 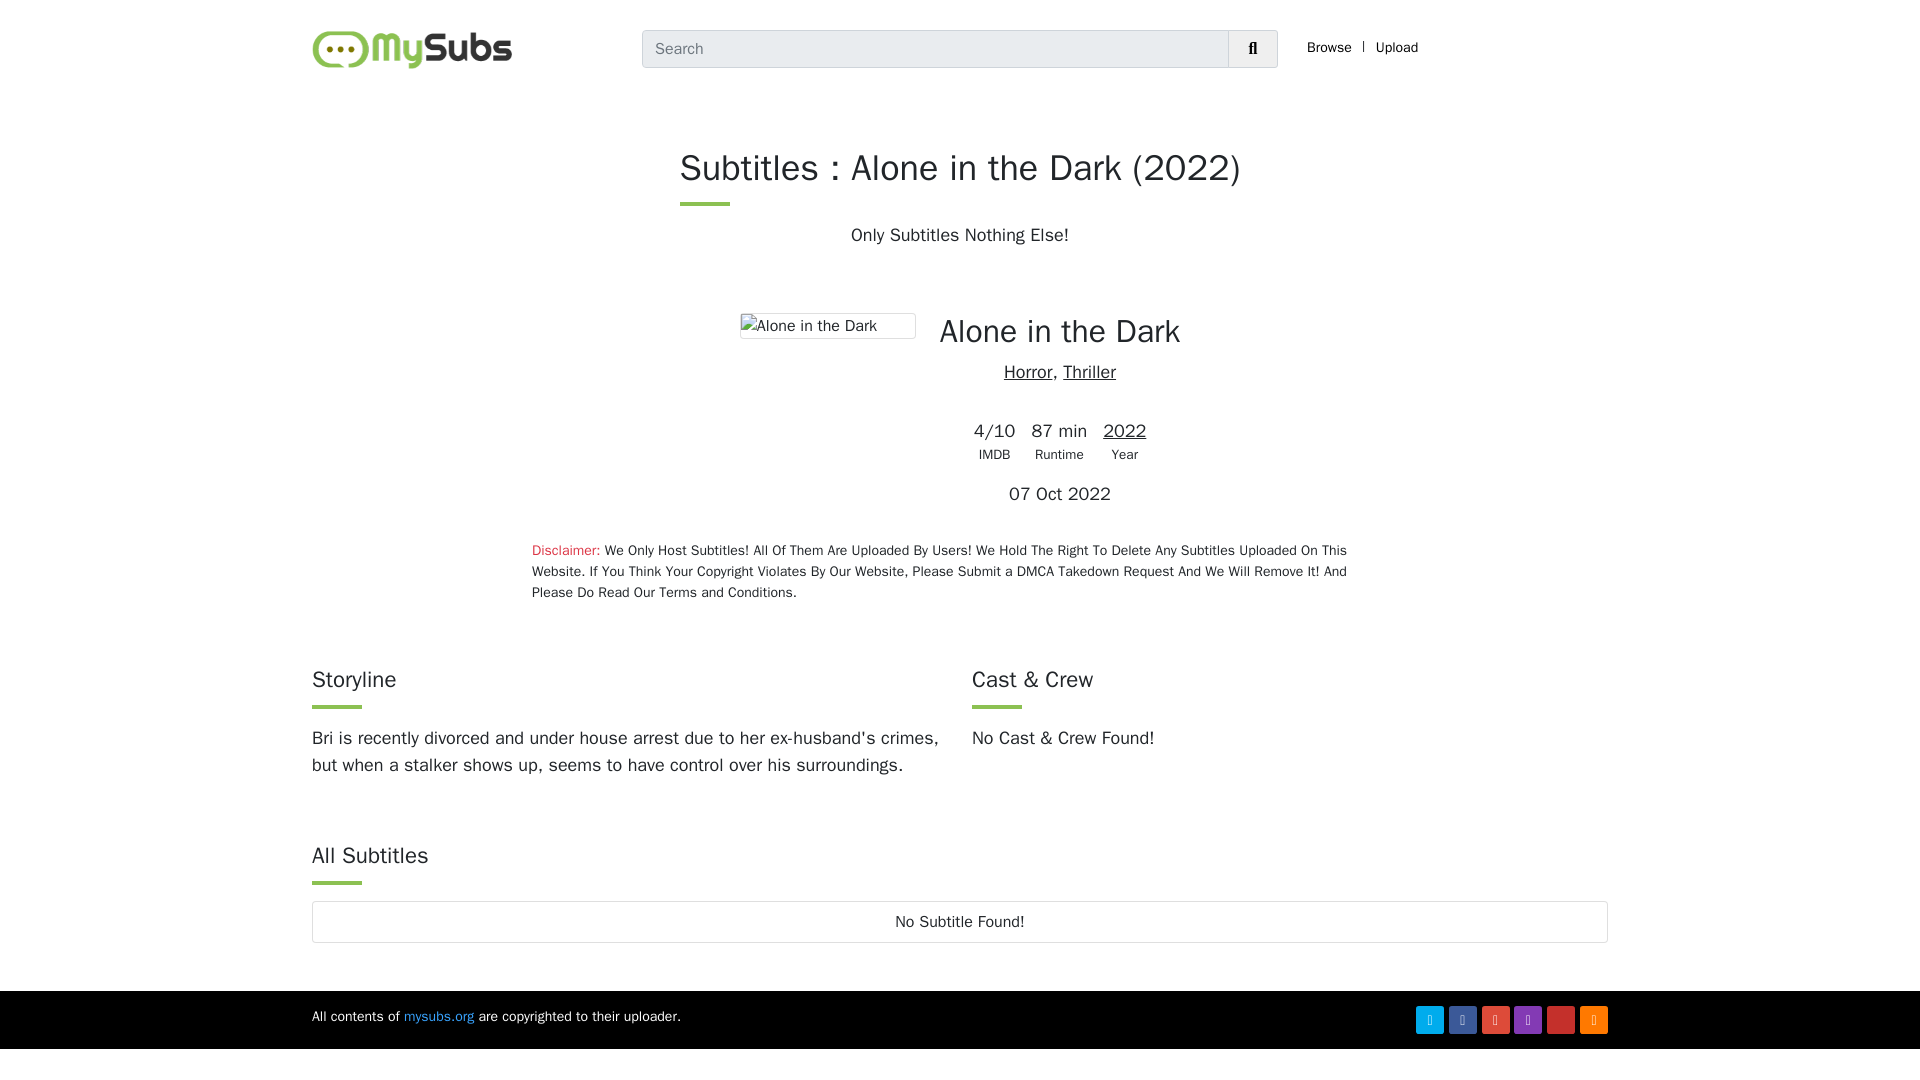 I want to click on Upload, so click(x=1397, y=47).